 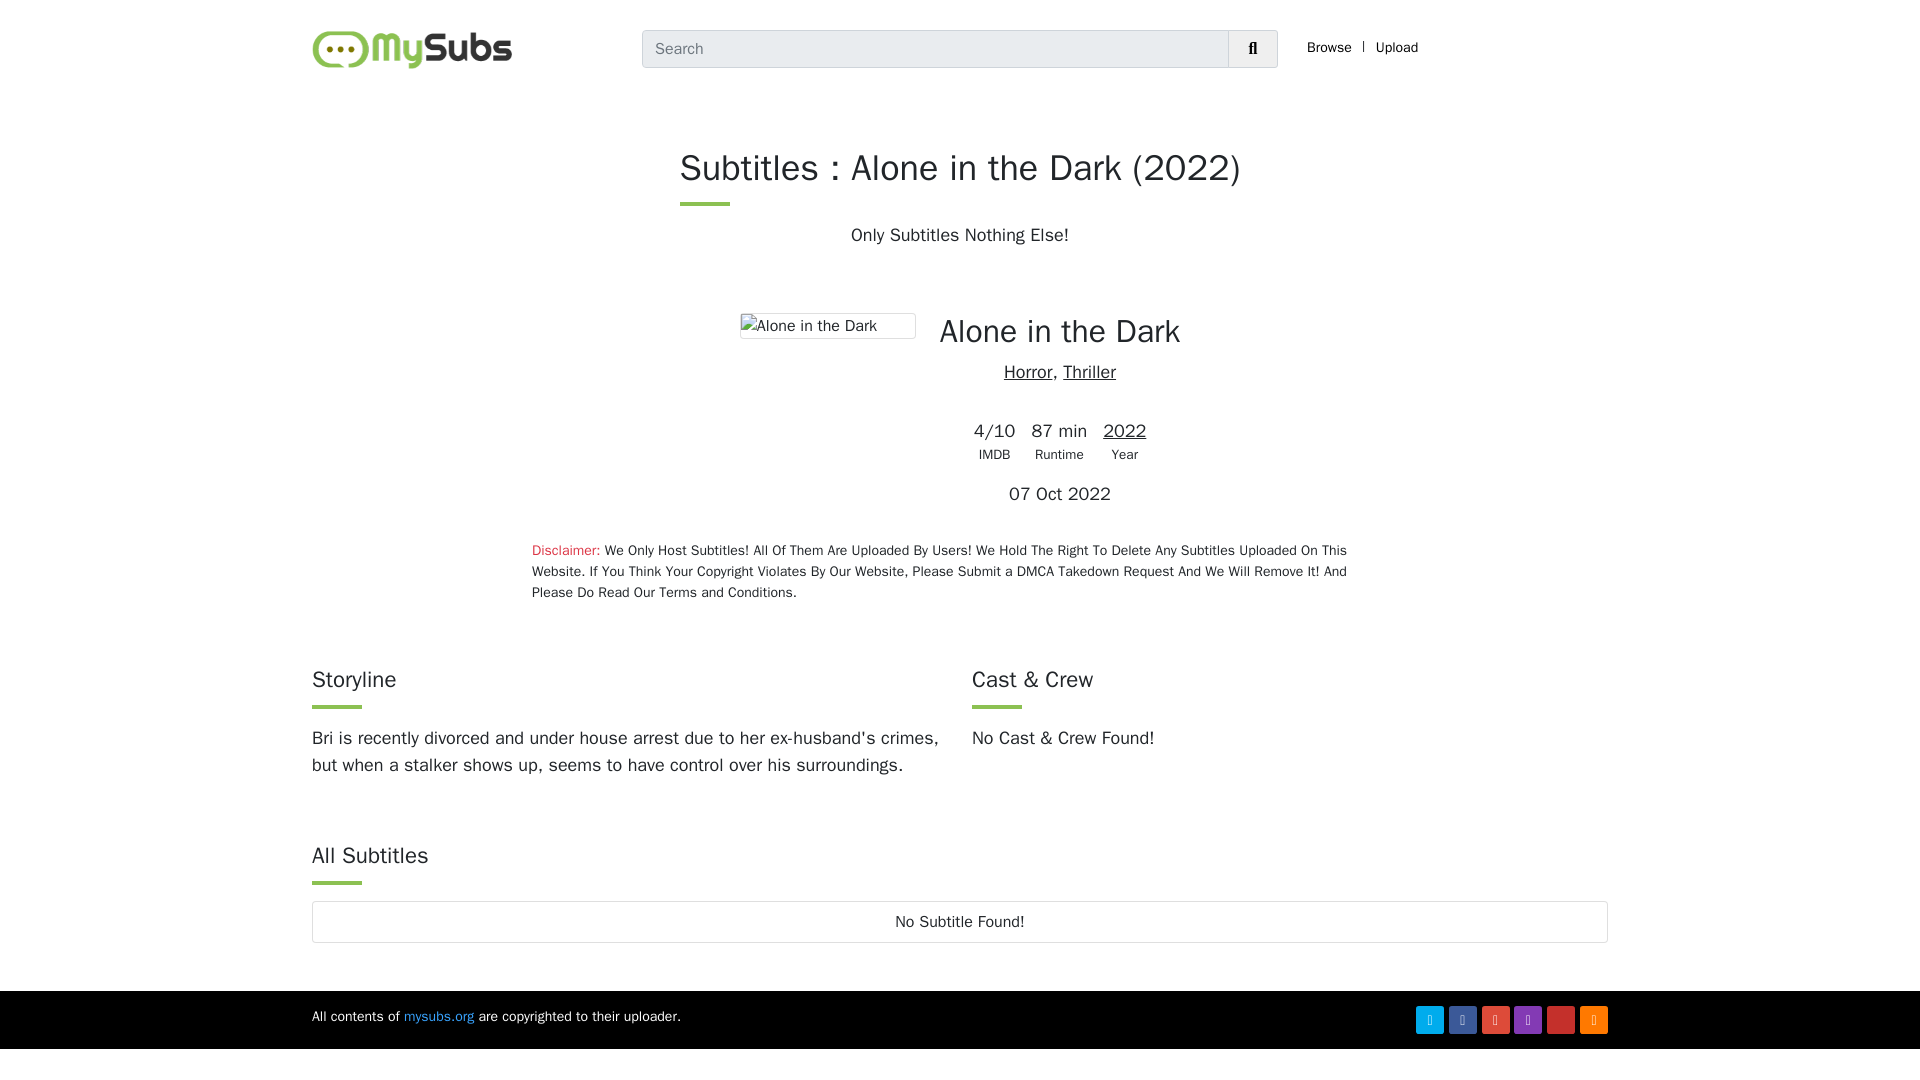 I want to click on Upload, so click(x=1397, y=47).